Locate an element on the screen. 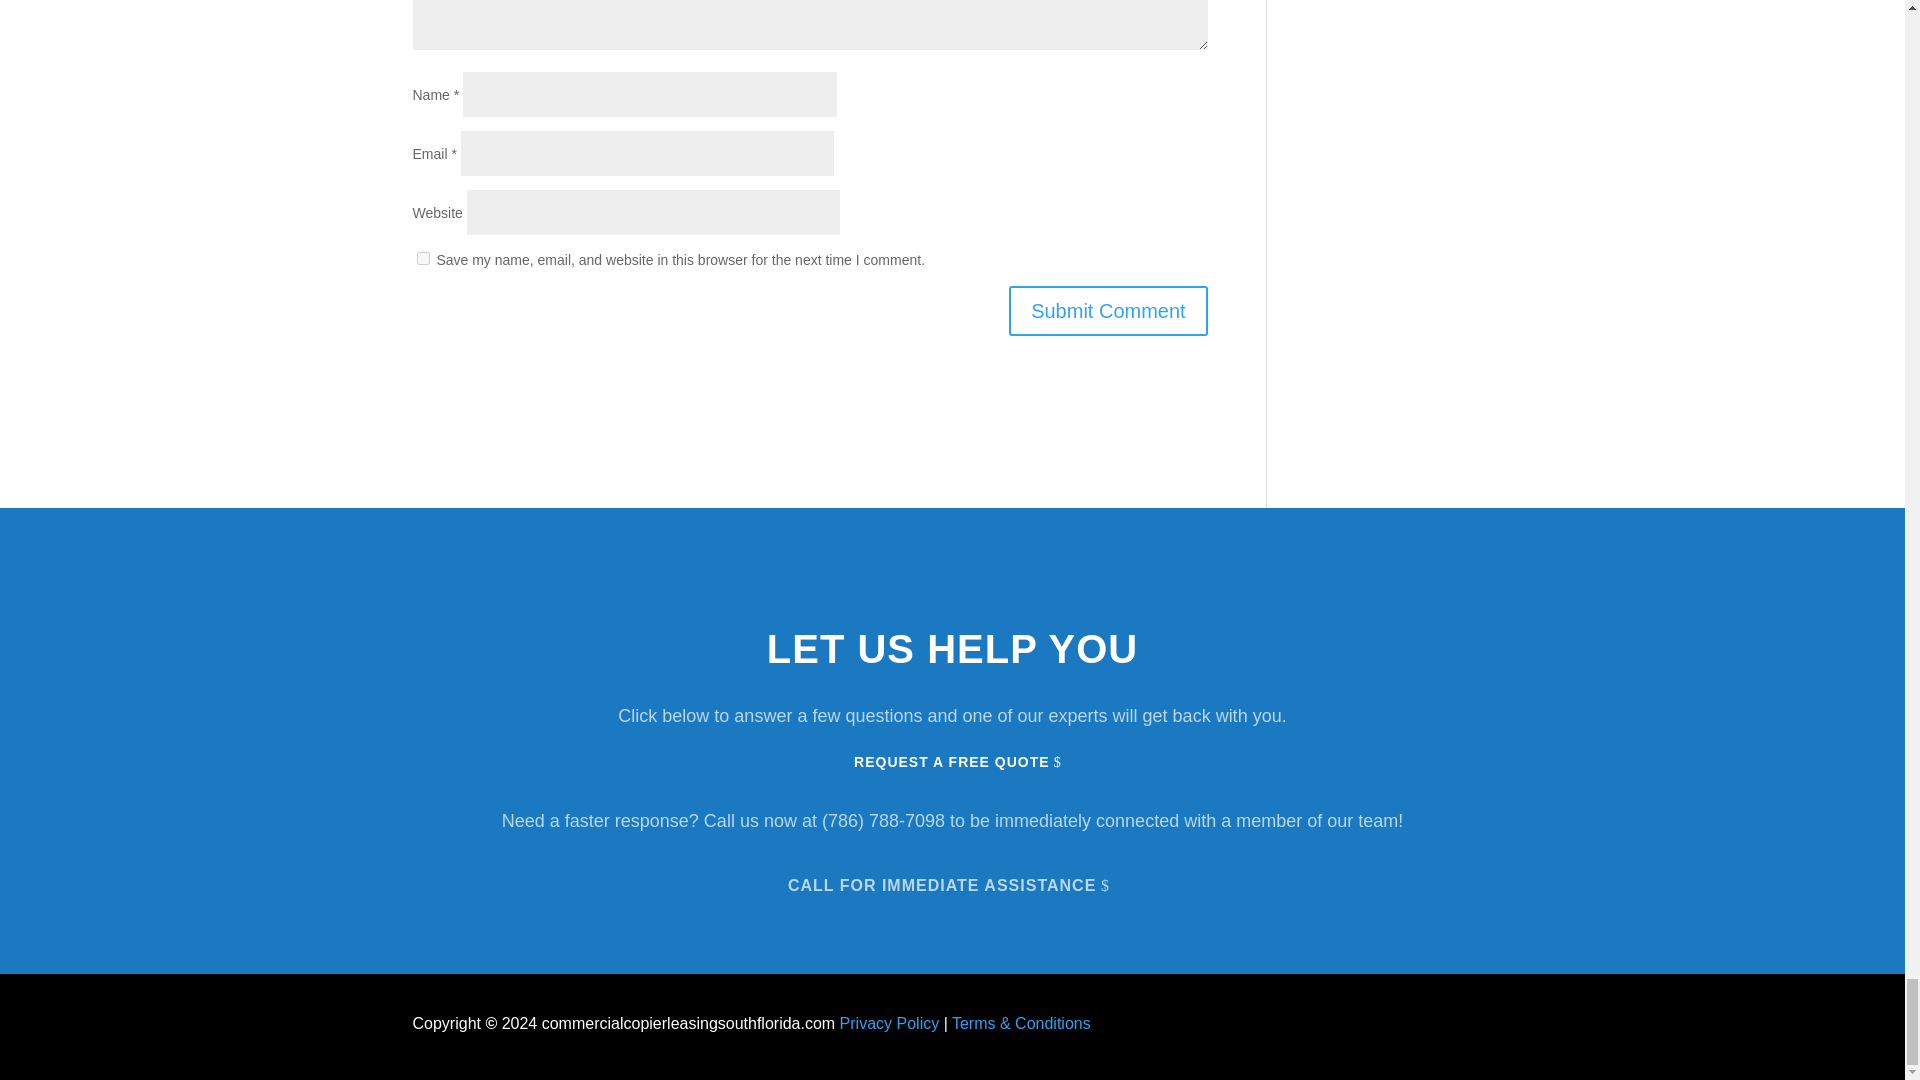 This screenshot has height=1080, width=1920. yes is located at coordinates (422, 258).